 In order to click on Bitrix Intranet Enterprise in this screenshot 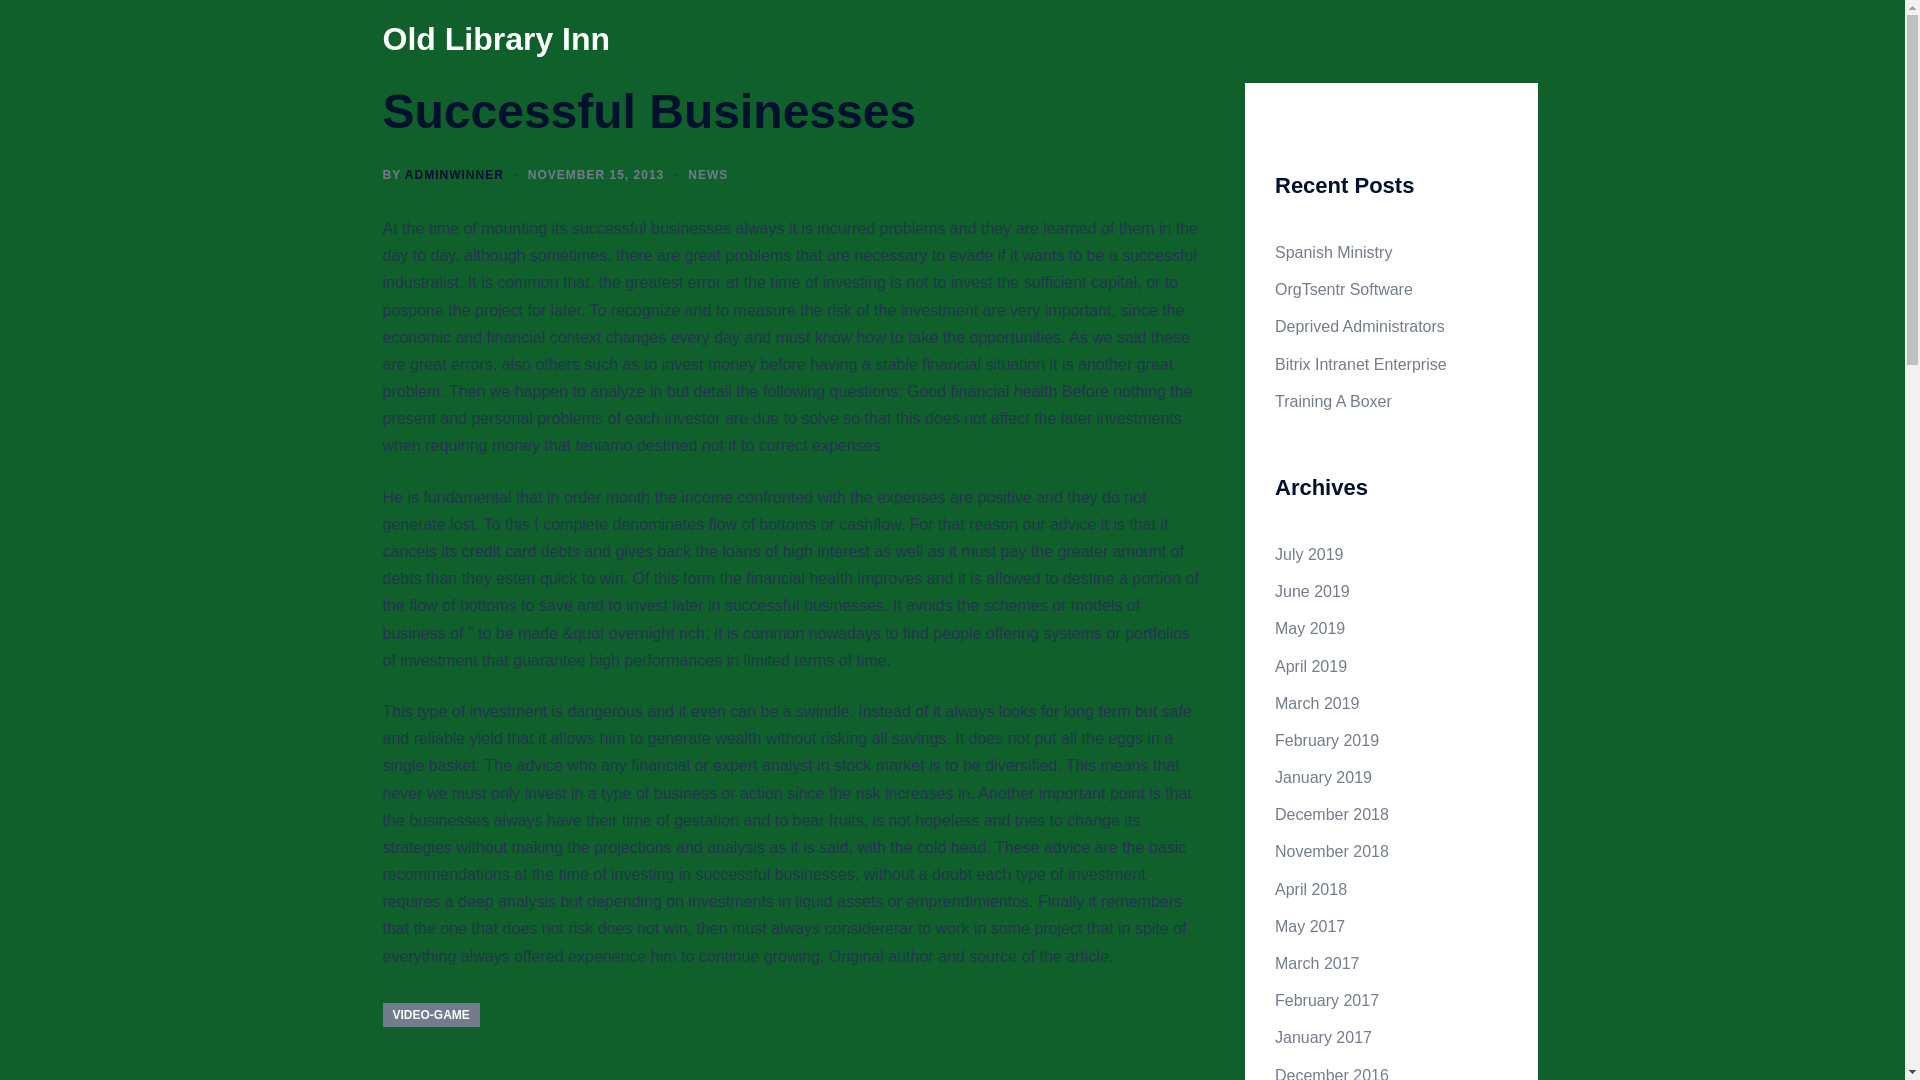, I will do `click(1360, 364)`.